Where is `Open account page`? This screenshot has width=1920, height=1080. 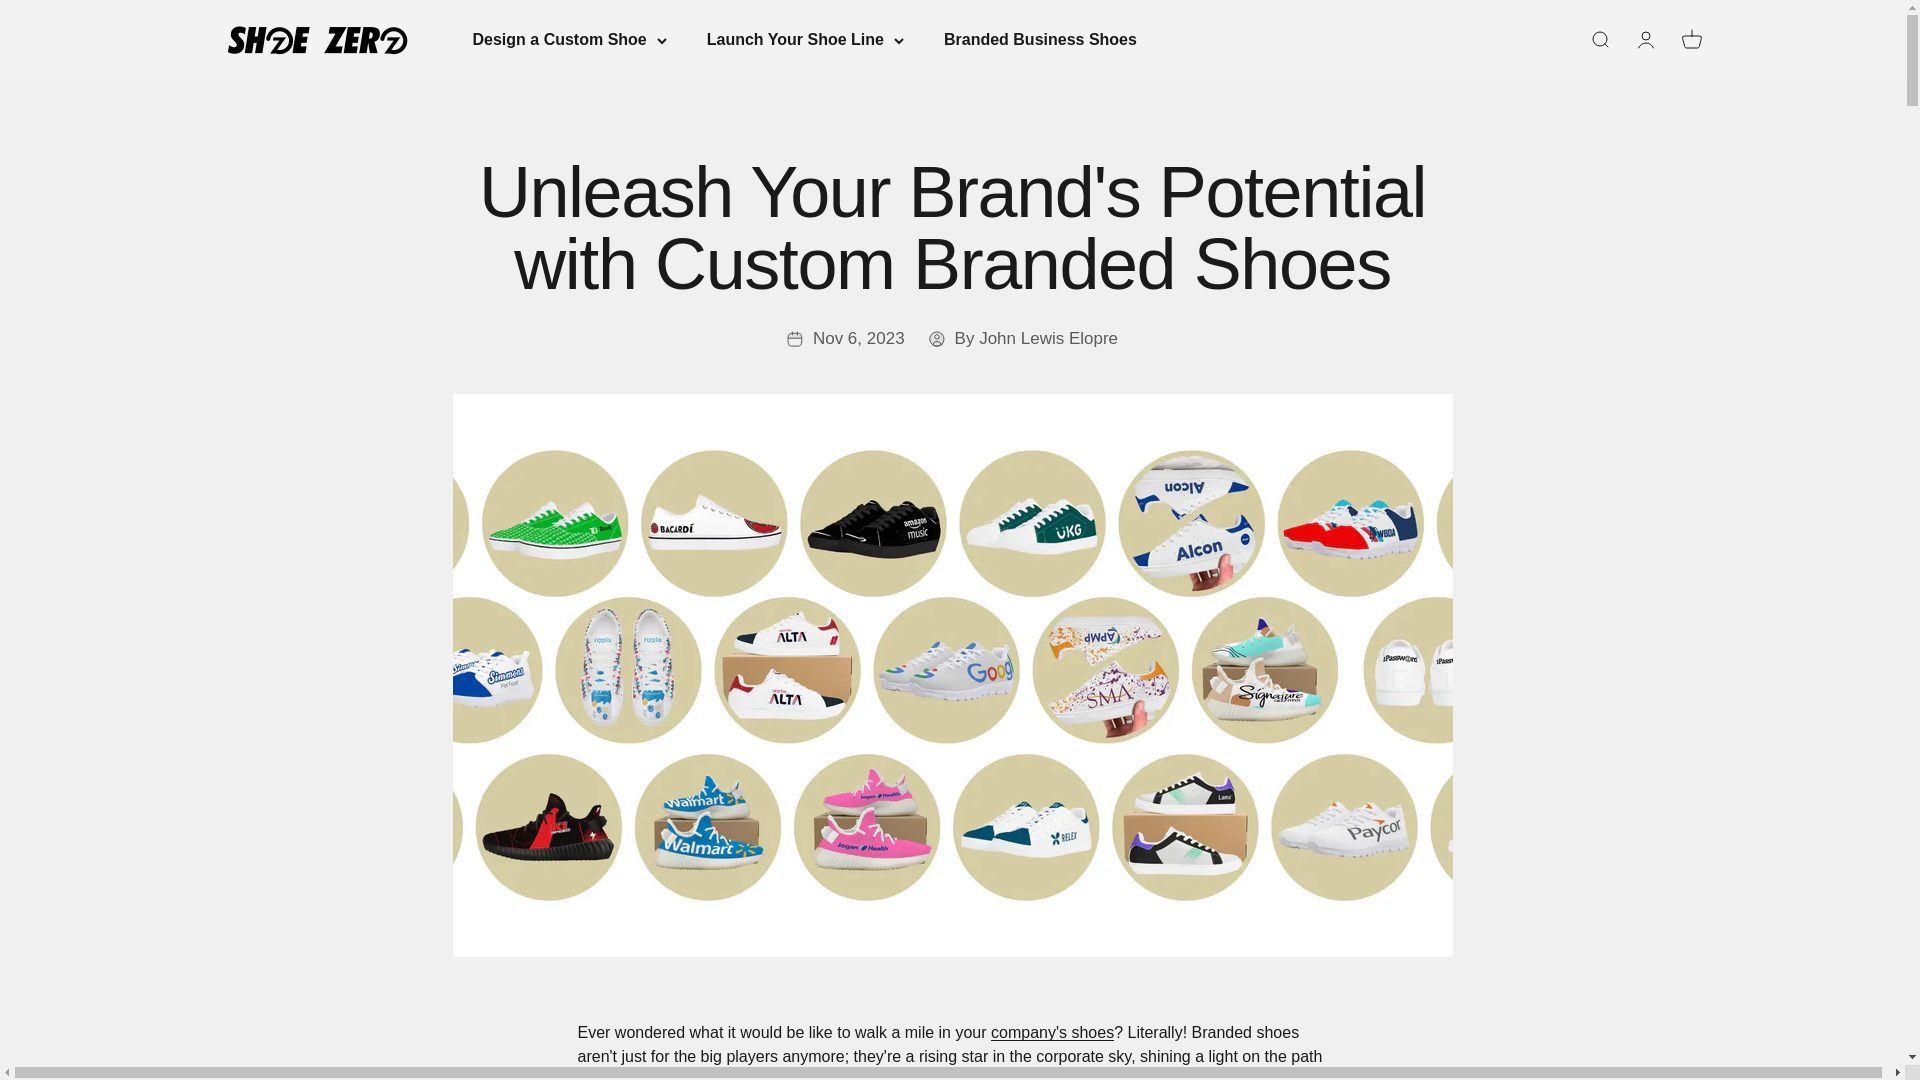
Open account page is located at coordinates (1644, 40).